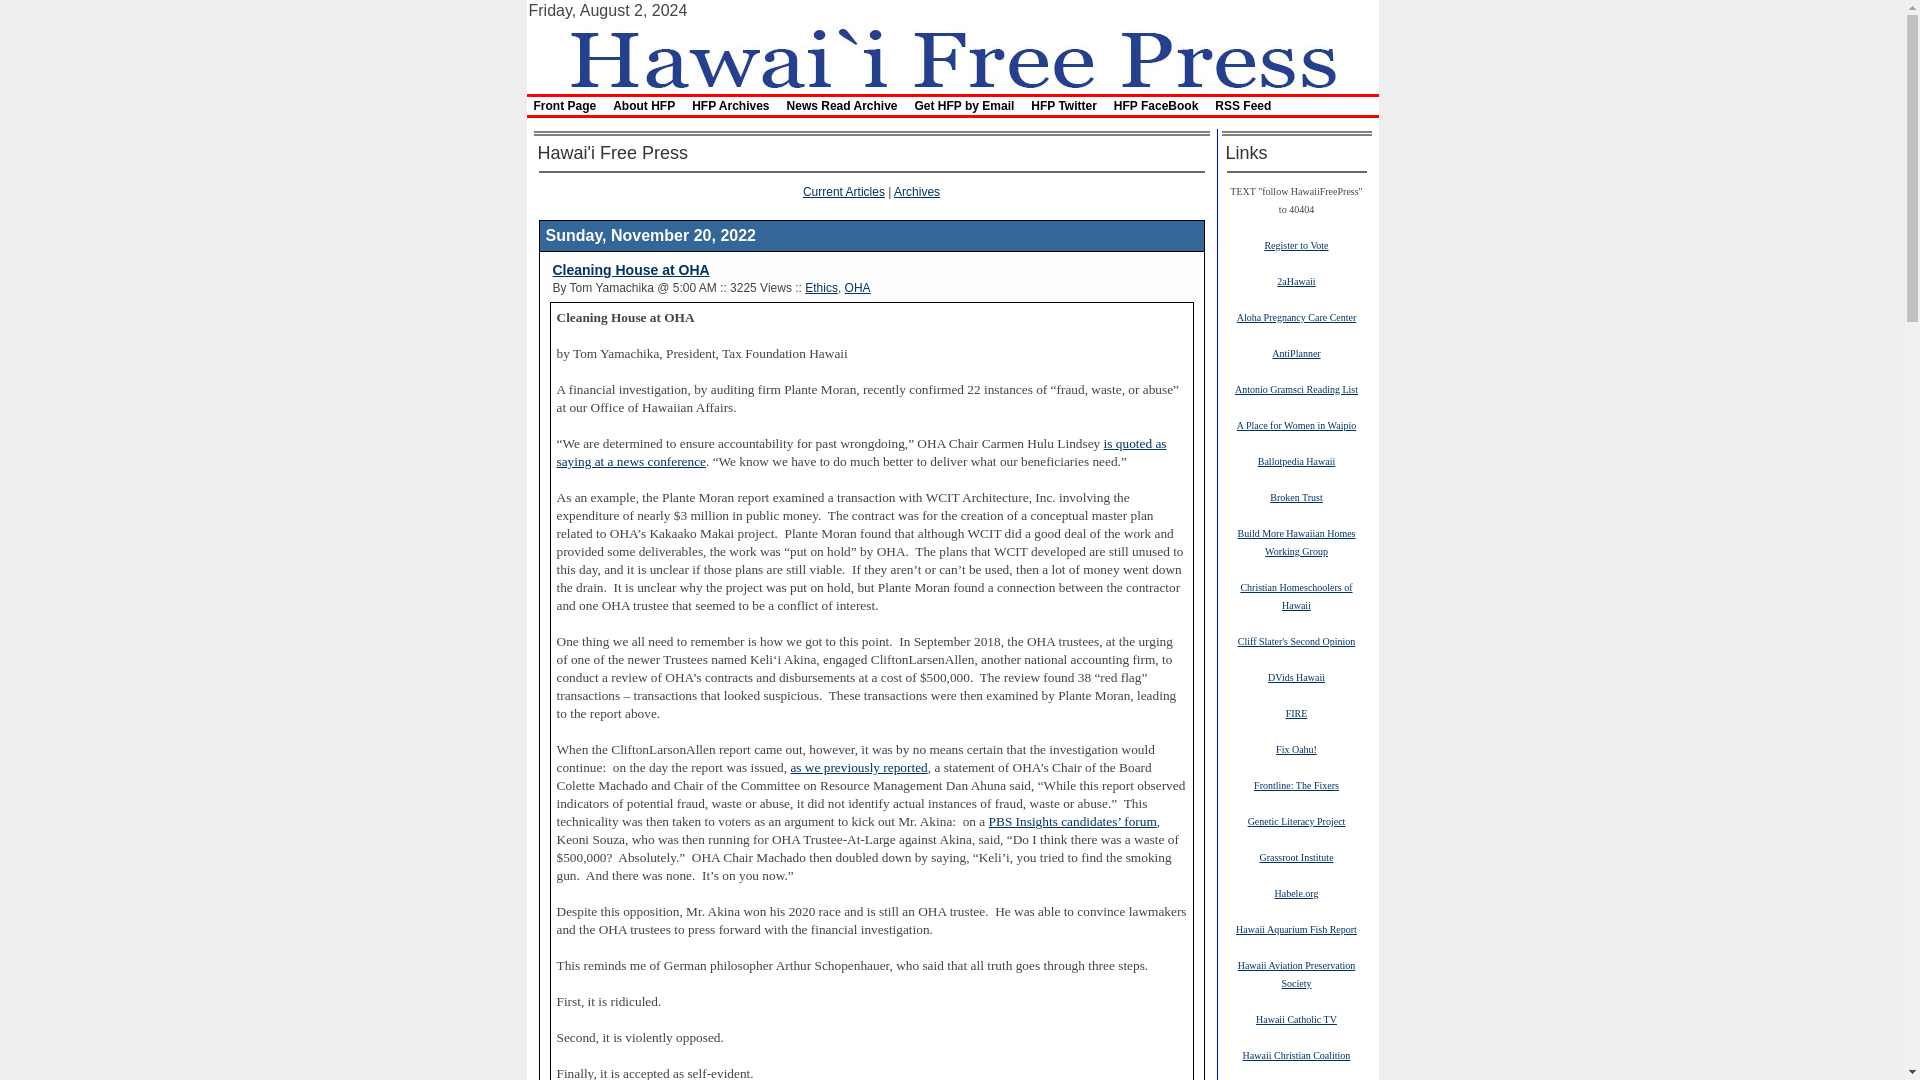  Describe the element at coordinates (1296, 596) in the screenshot. I see `Christian Homeschoolers of Hawaii` at that location.